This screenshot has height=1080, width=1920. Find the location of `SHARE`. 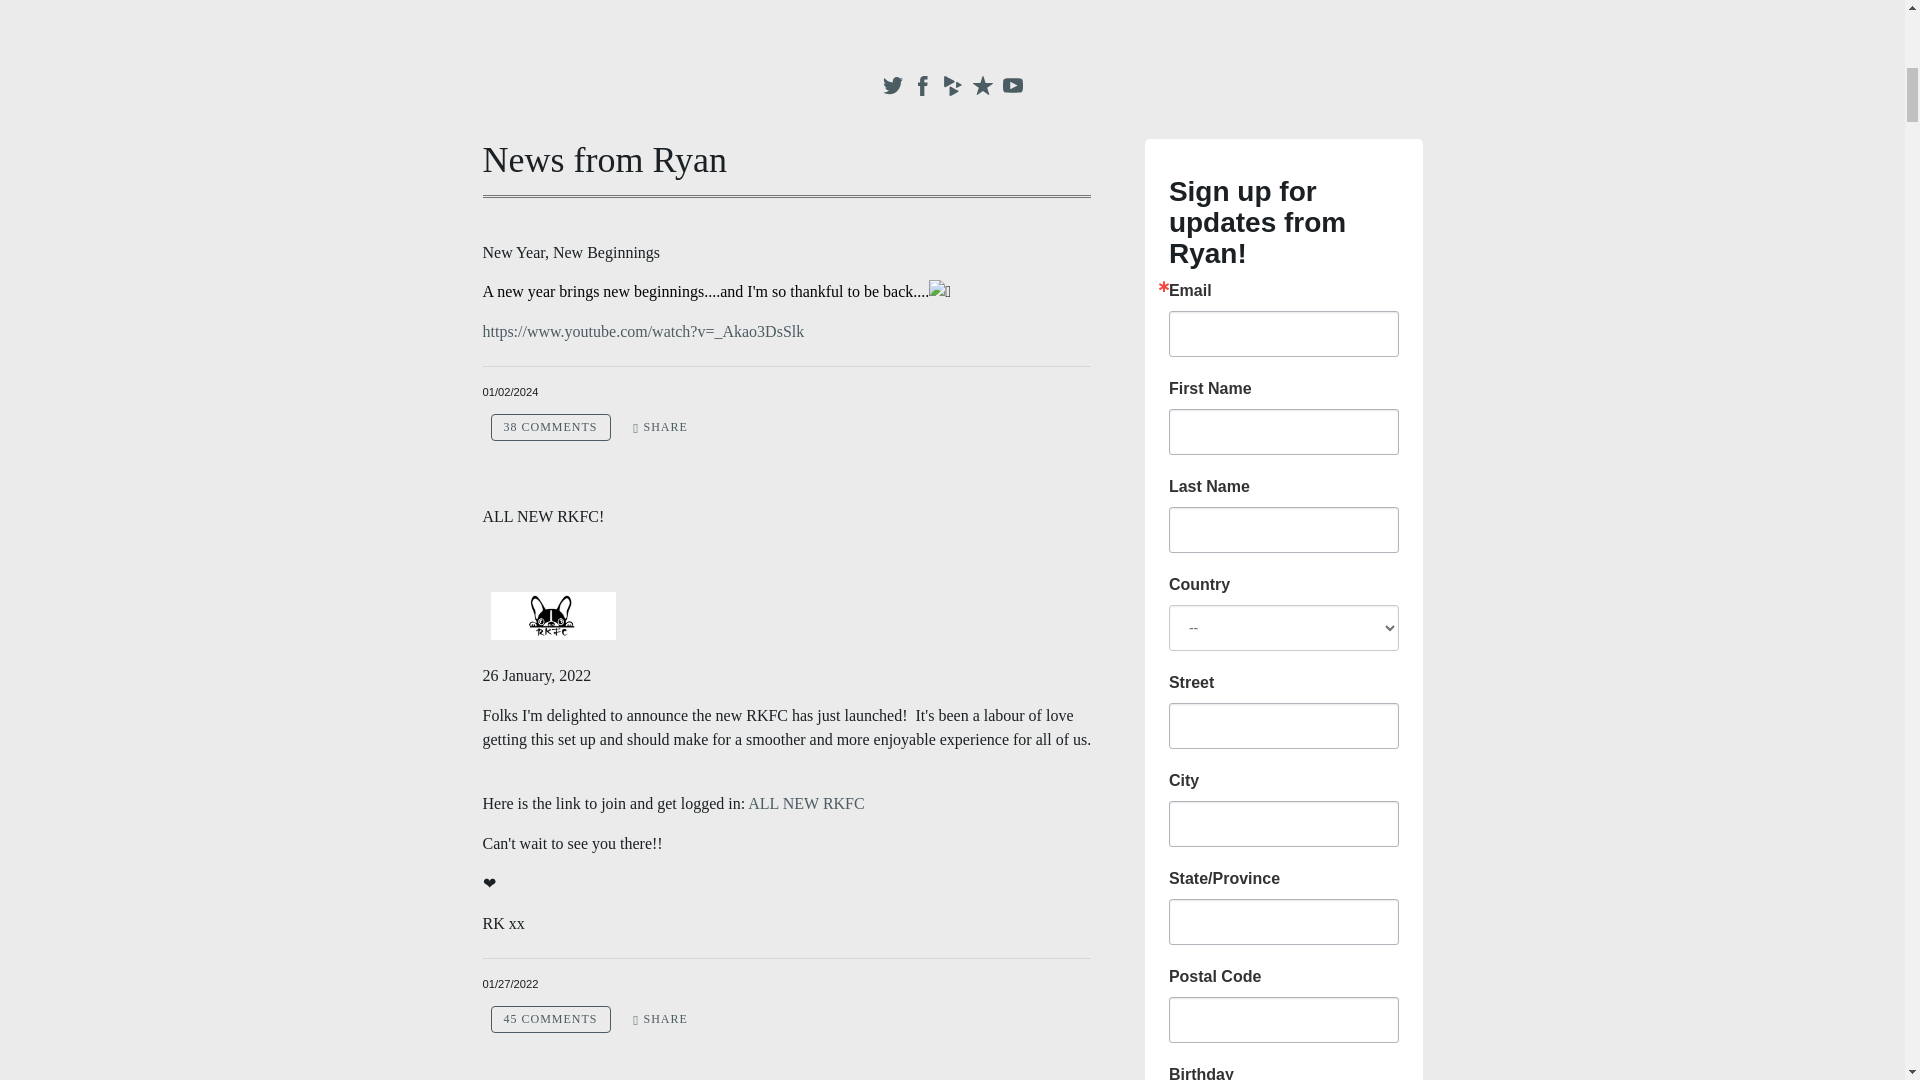

SHARE is located at coordinates (660, 1019).